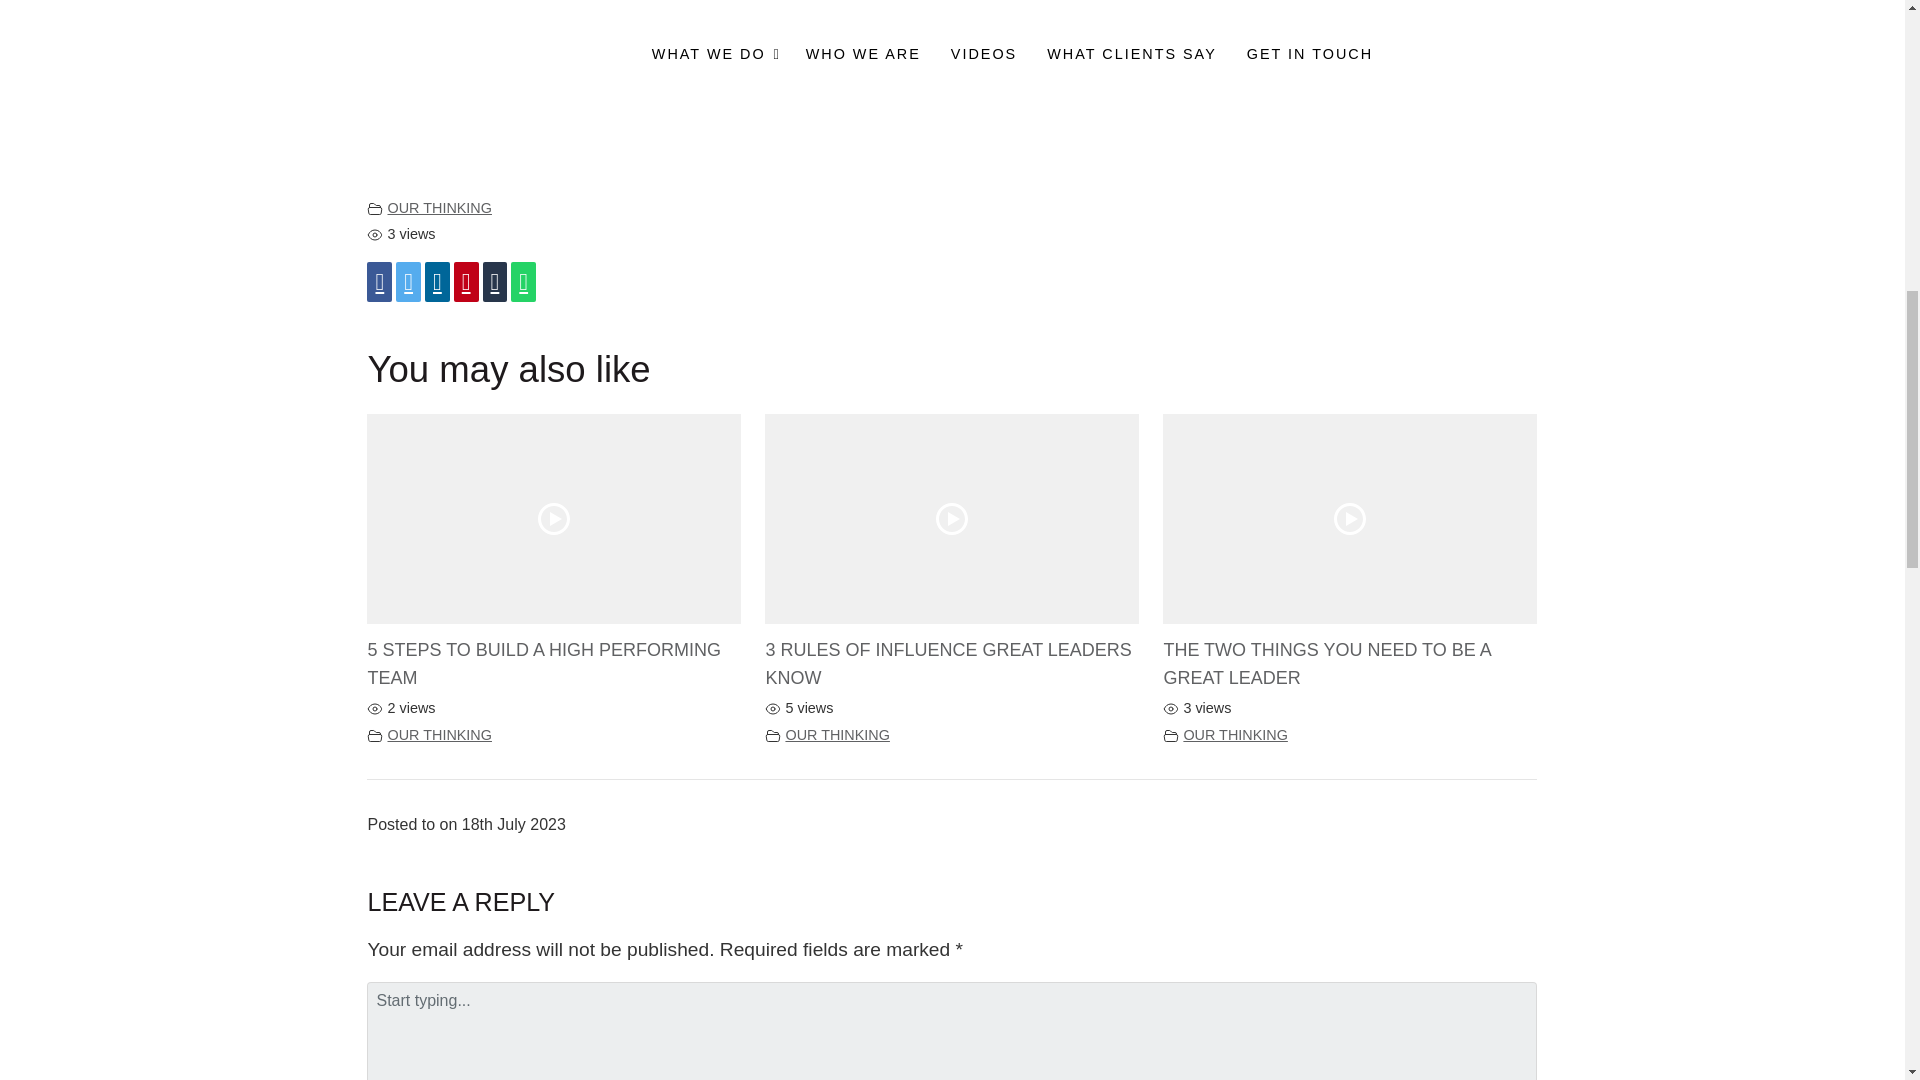 The width and height of the screenshot is (1920, 1080). What do you see at coordinates (378, 282) in the screenshot?
I see `Facebook` at bounding box center [378, 282].